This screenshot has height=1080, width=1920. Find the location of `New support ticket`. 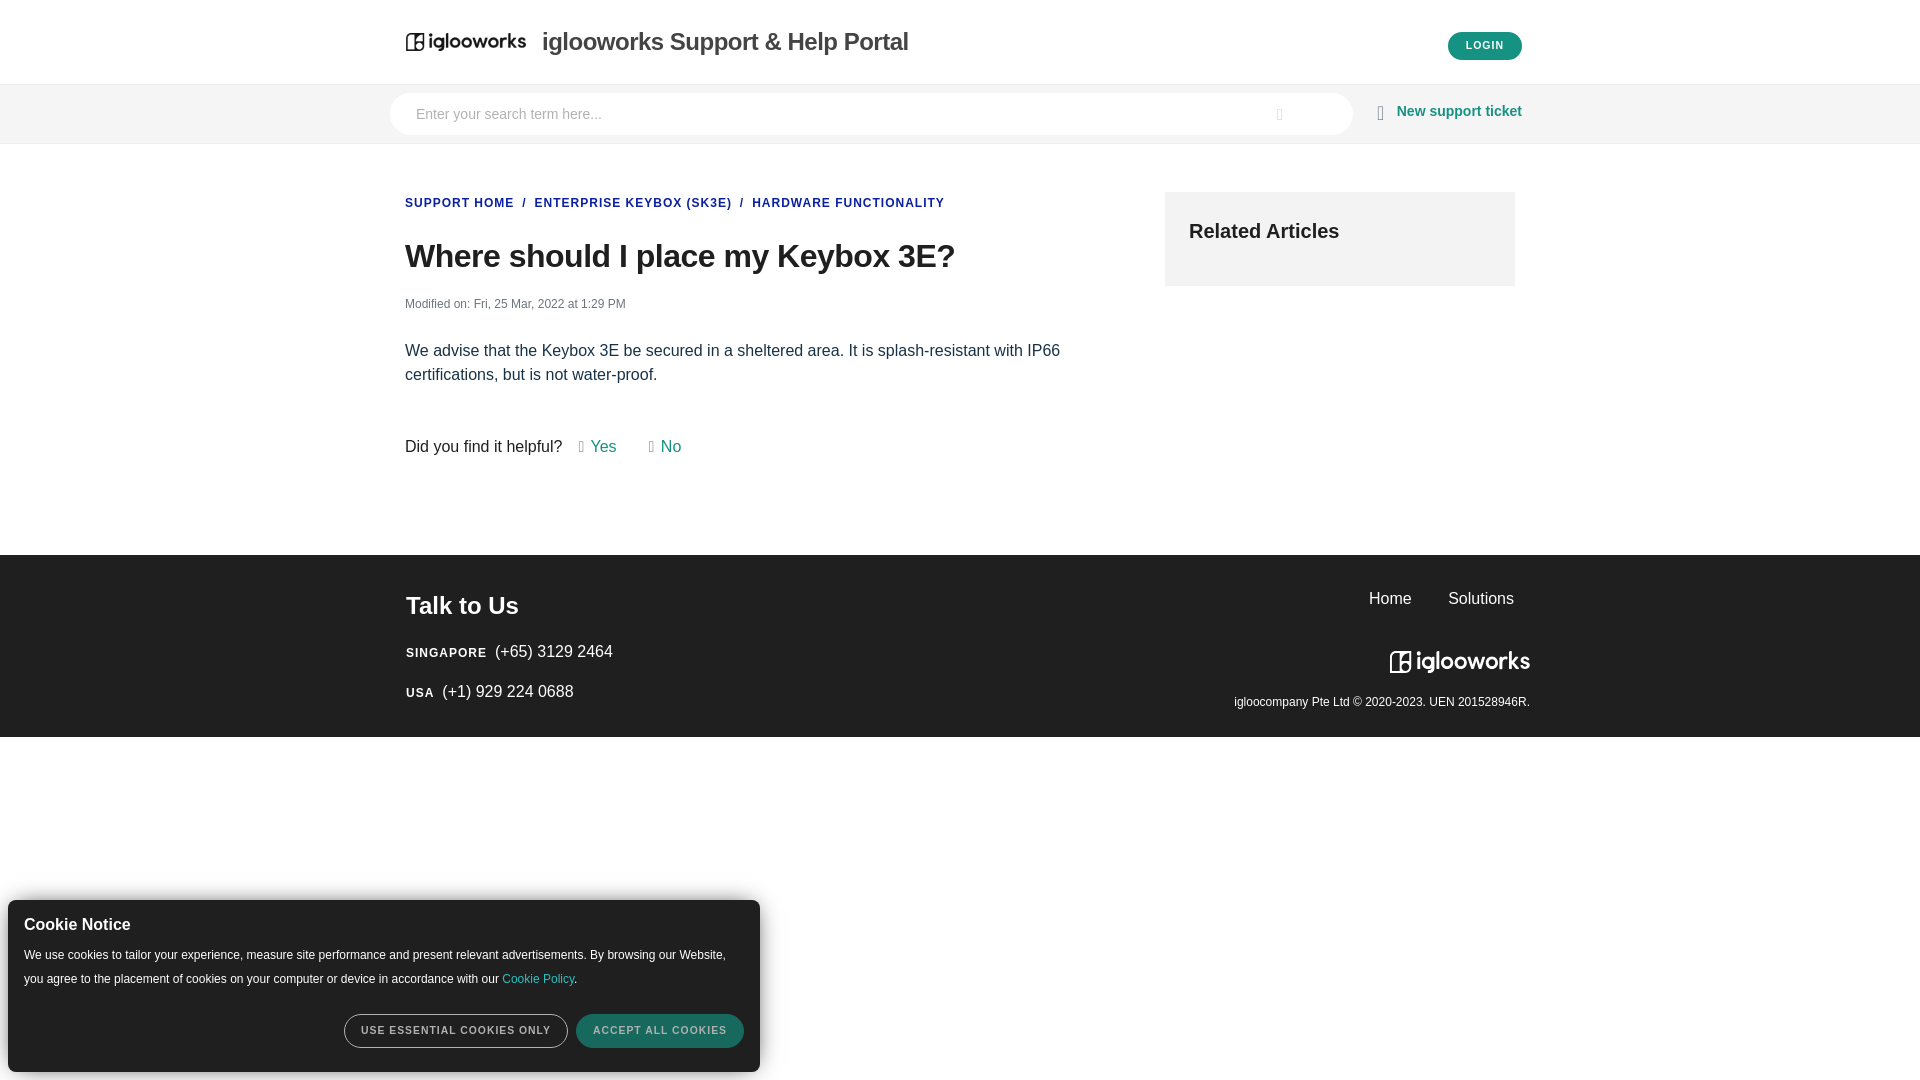

New support ticket is located at coordinates (1446, 114).